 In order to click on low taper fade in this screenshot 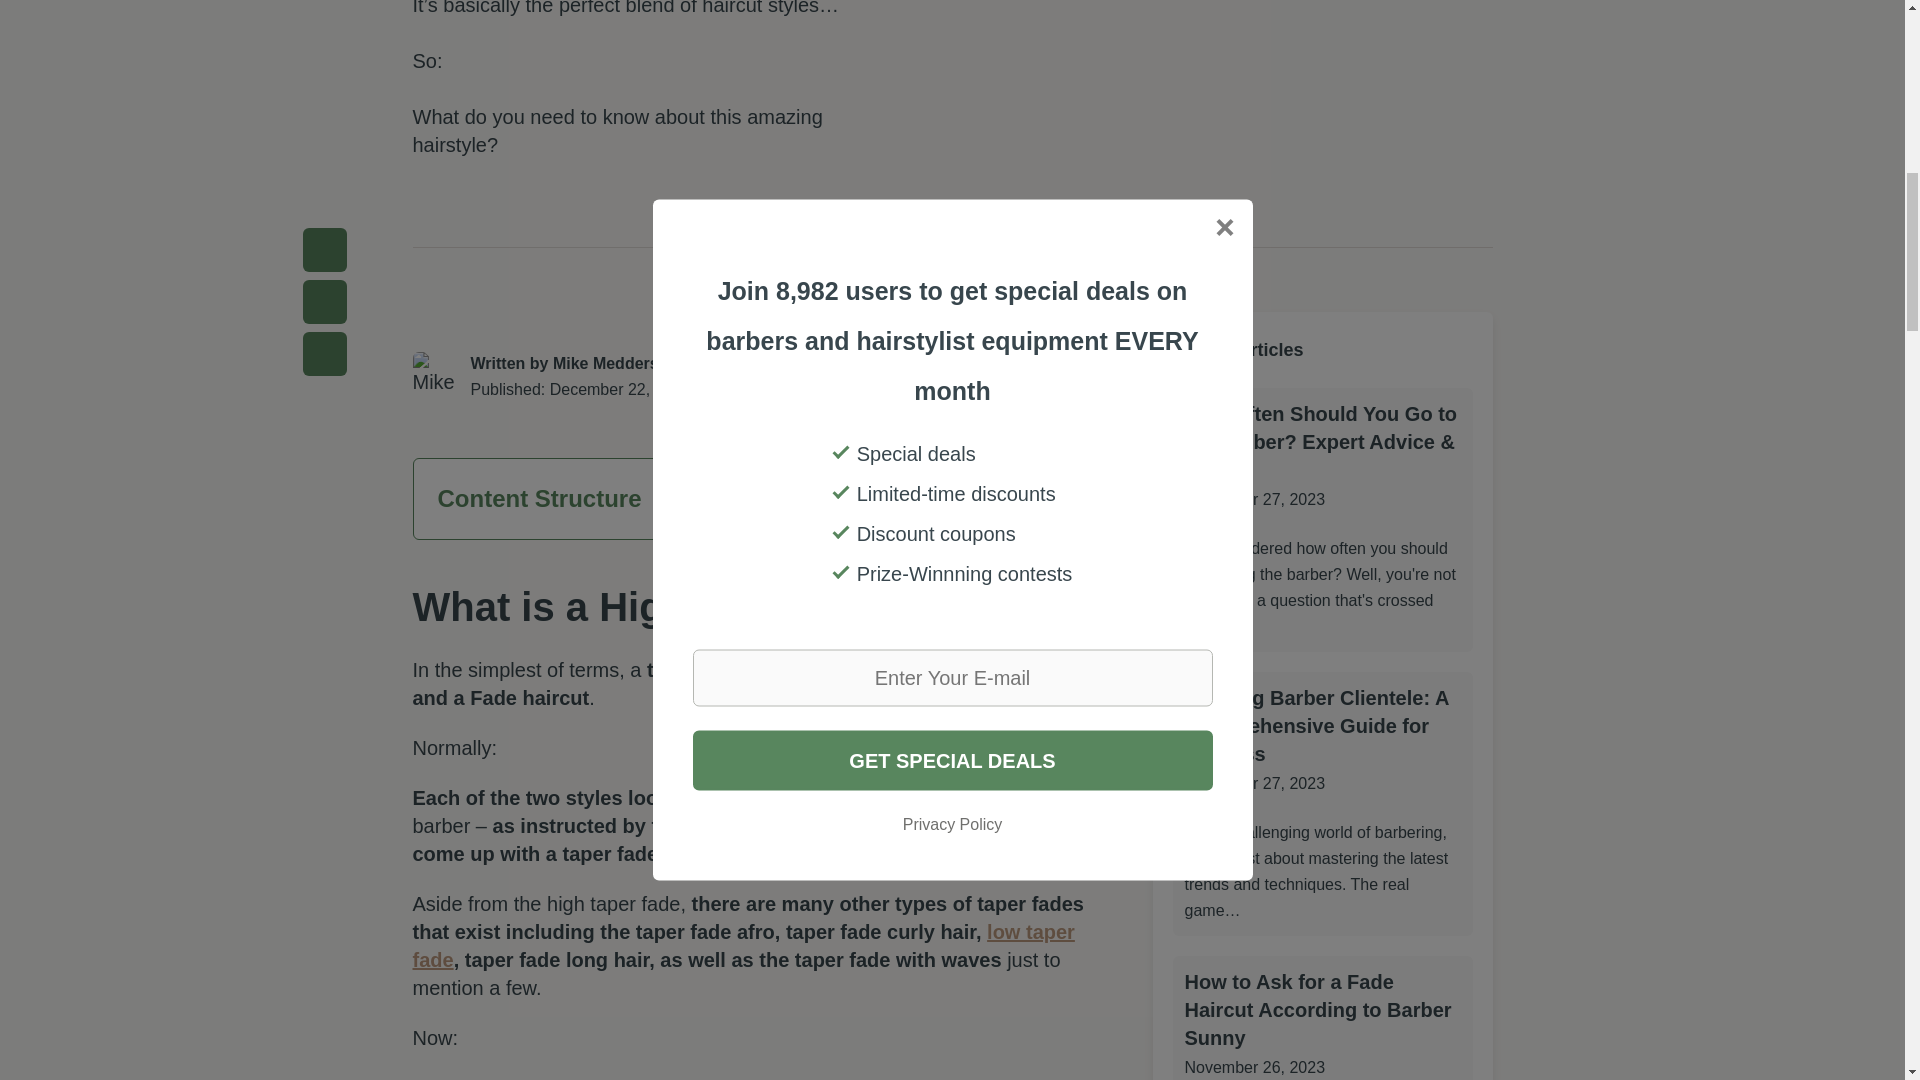, I will do `click(742, 946)`.